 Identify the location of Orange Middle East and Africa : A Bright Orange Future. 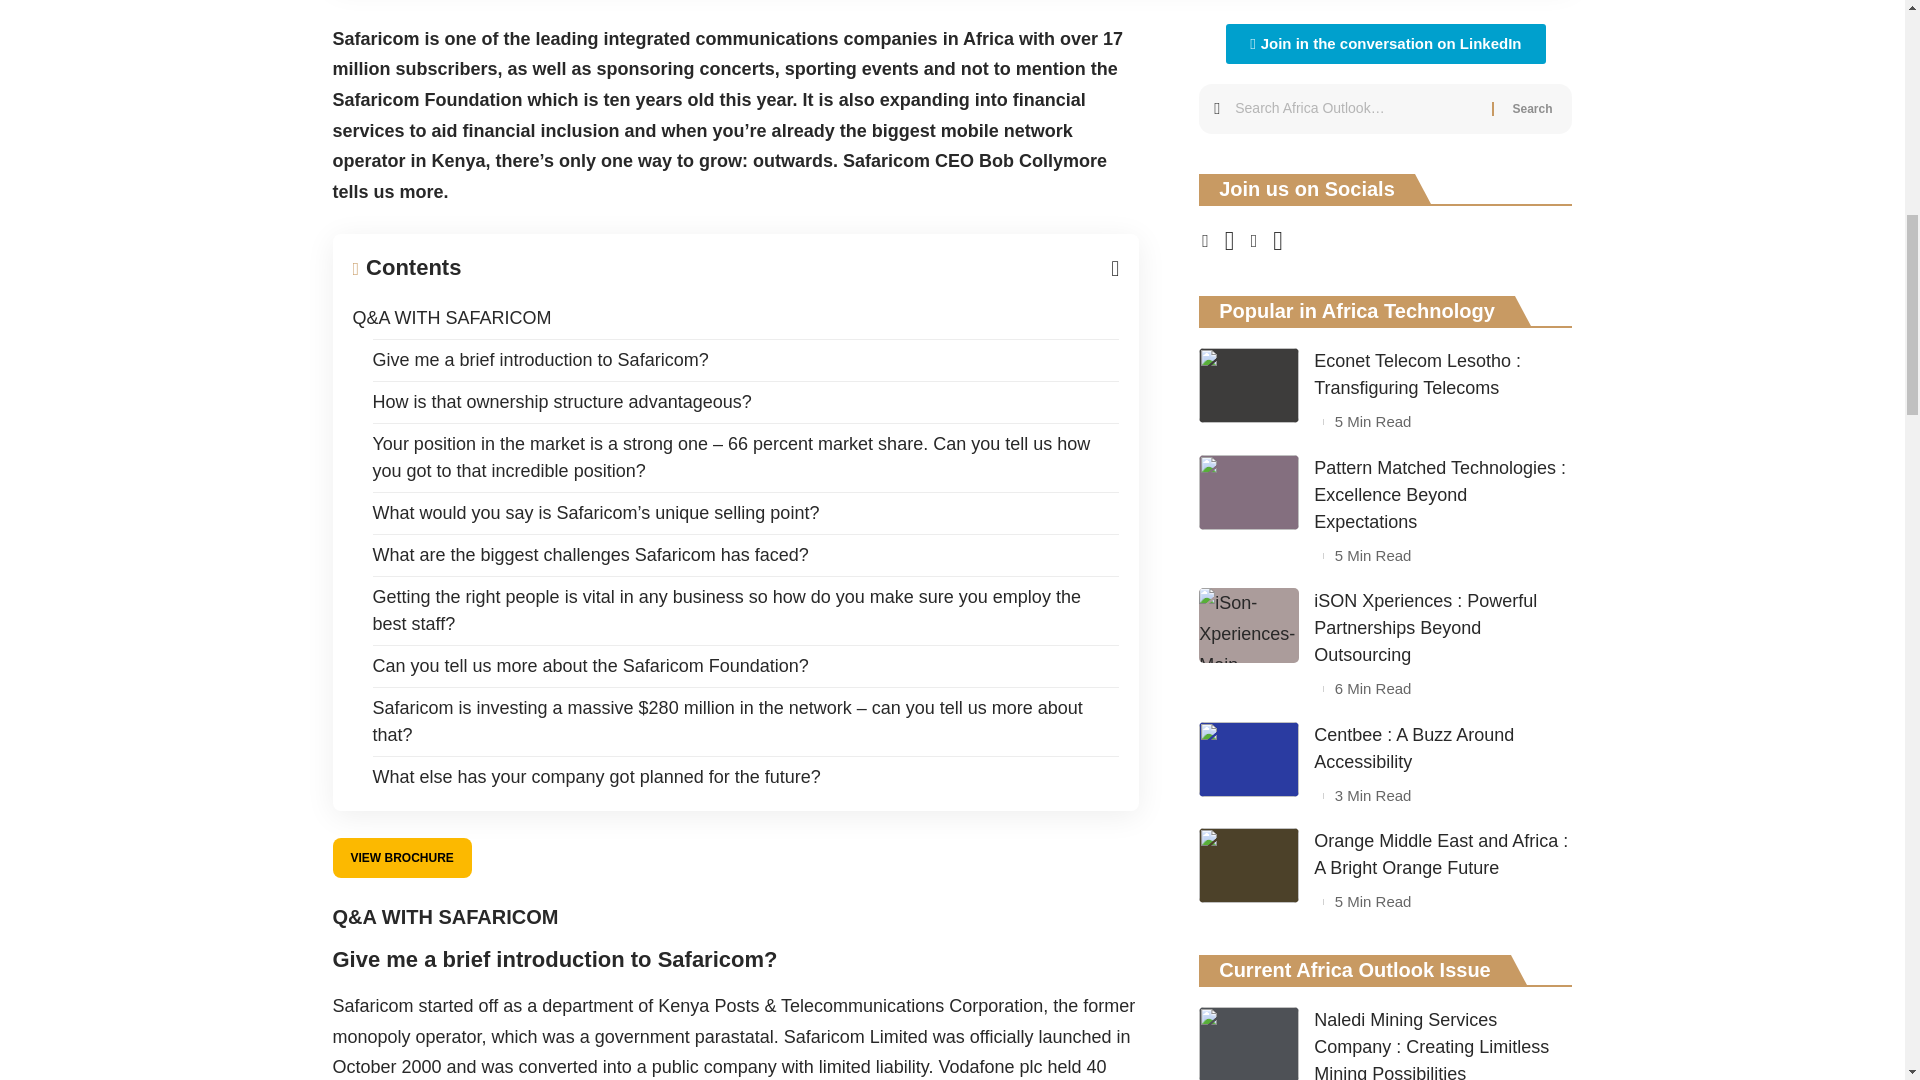
(1248, 865).